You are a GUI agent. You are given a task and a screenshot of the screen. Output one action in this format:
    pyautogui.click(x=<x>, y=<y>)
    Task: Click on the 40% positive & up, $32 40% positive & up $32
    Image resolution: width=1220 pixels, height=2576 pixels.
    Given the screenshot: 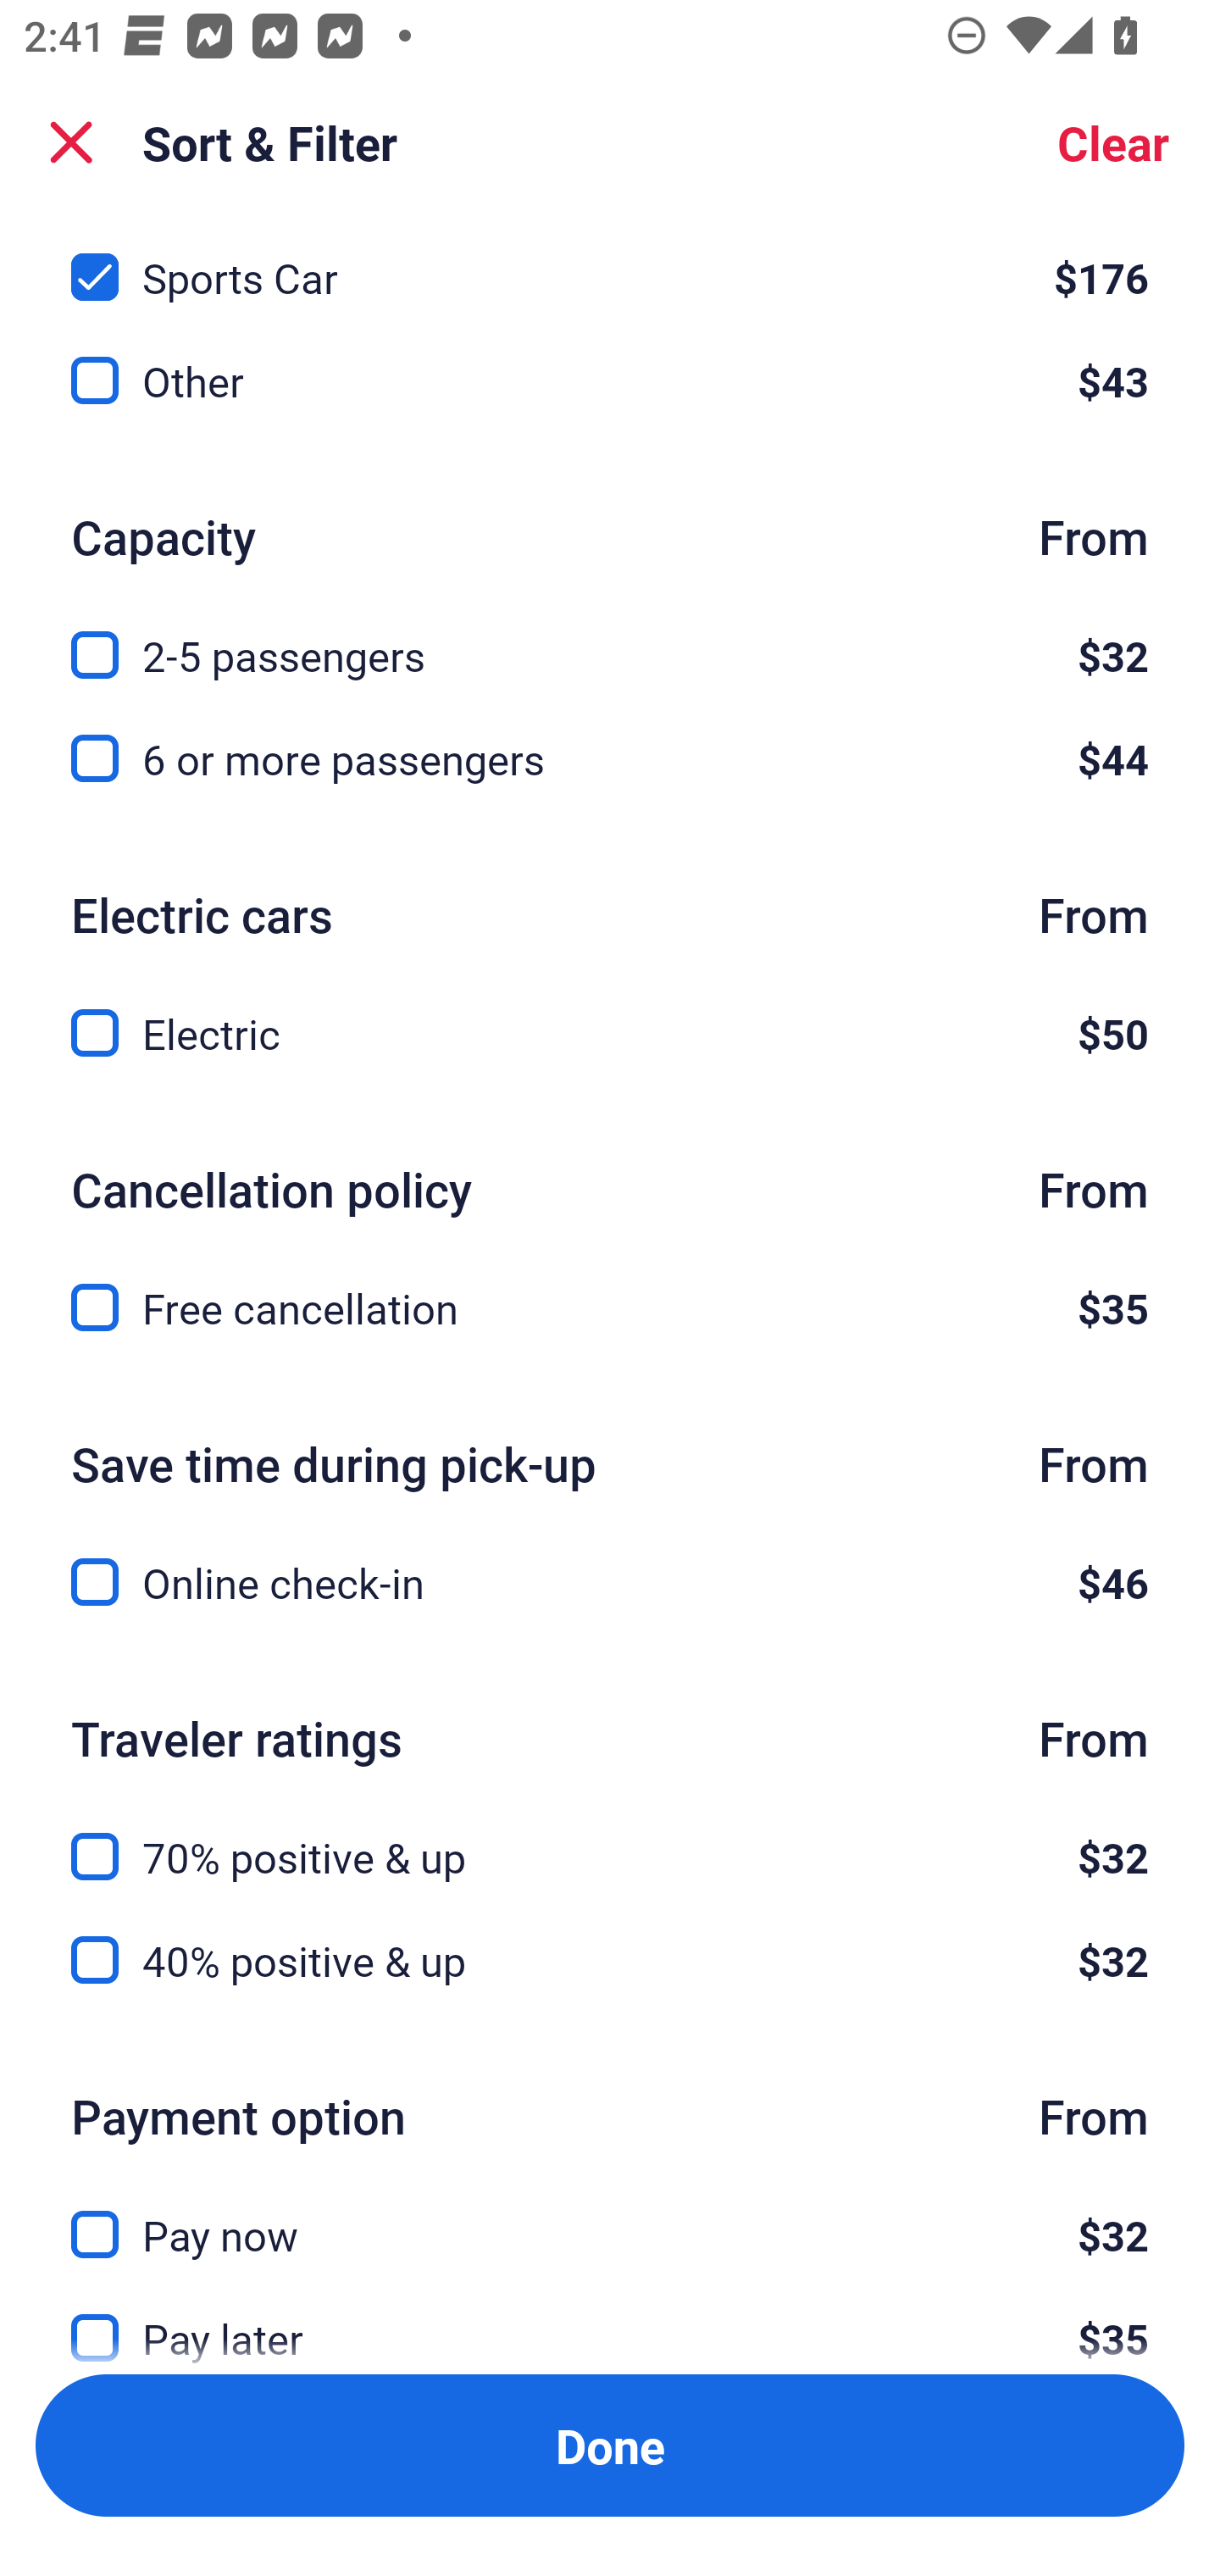 What is the action you would take?
    pyautogui.click(x=610, y=1961)
    